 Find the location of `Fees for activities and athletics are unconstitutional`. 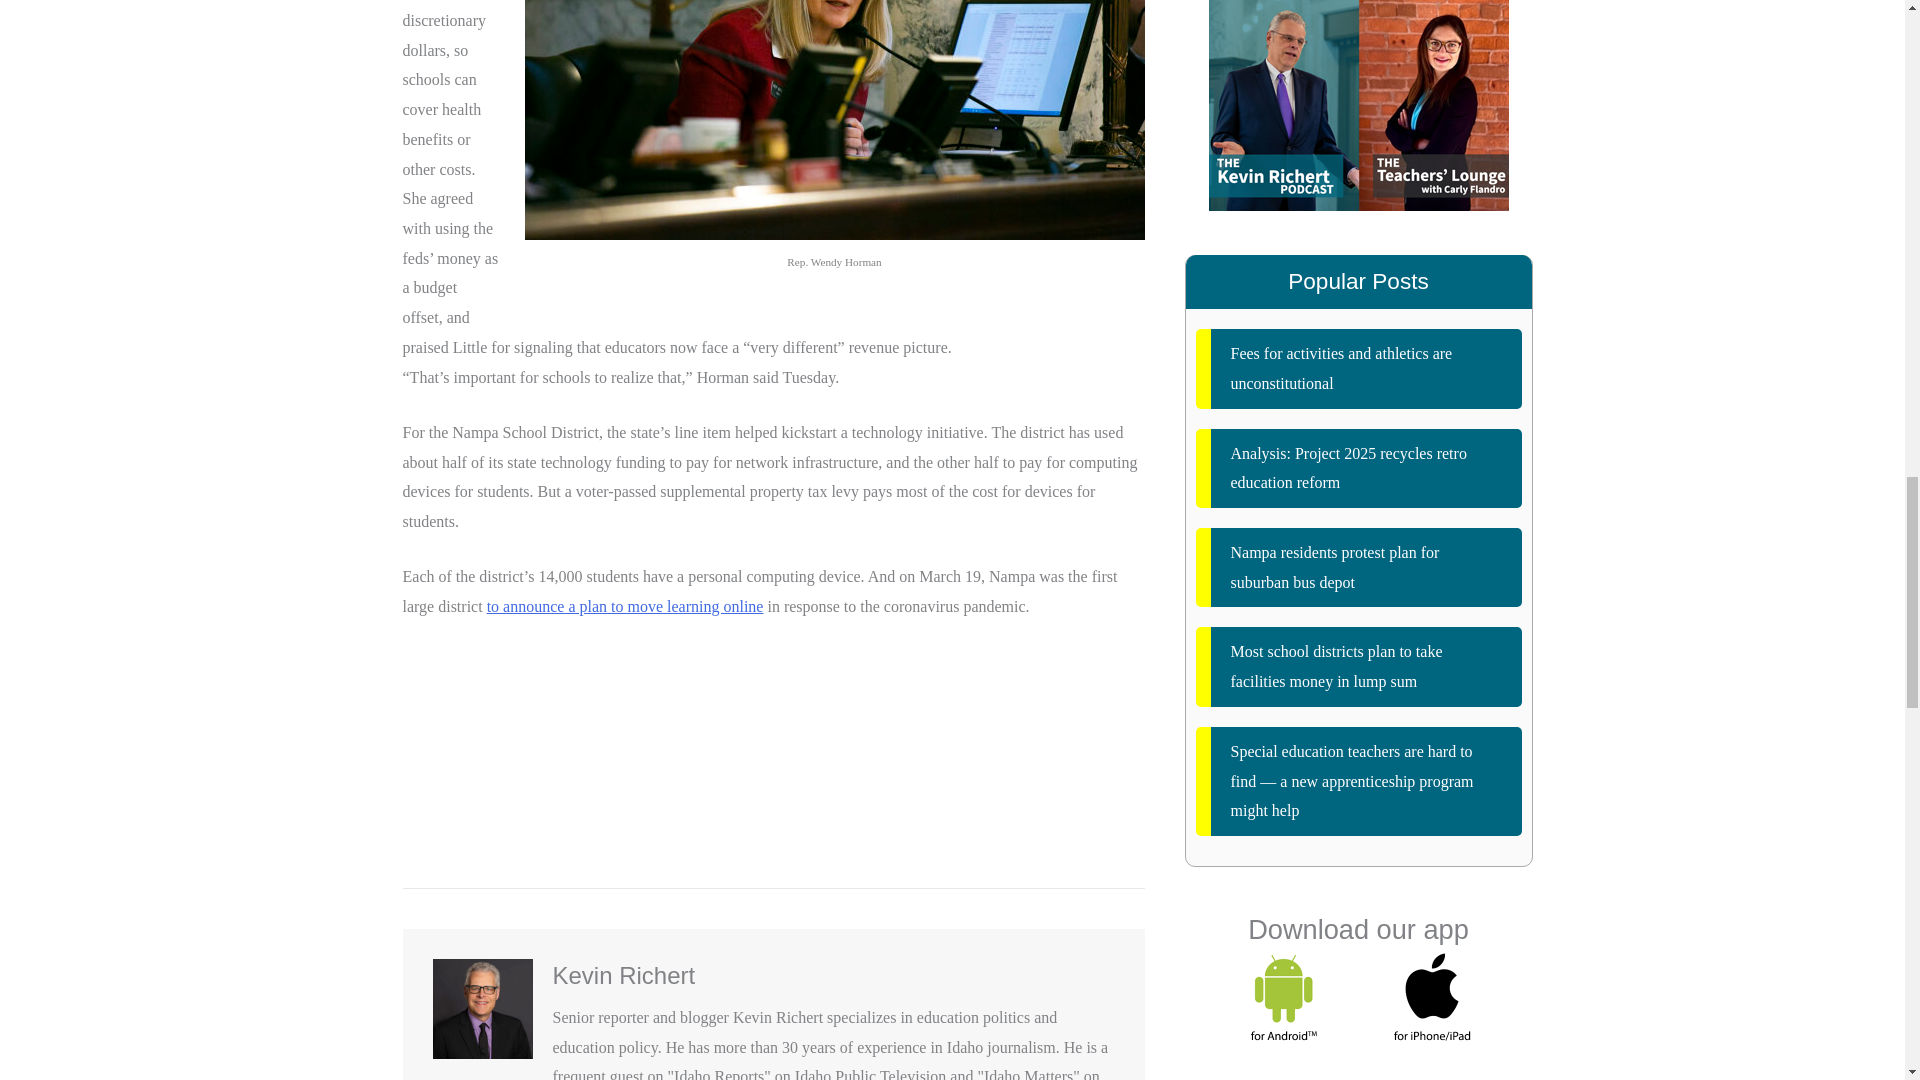

Fees for activities and athletics are unconstitutional is located at coordinates (1359, 368).